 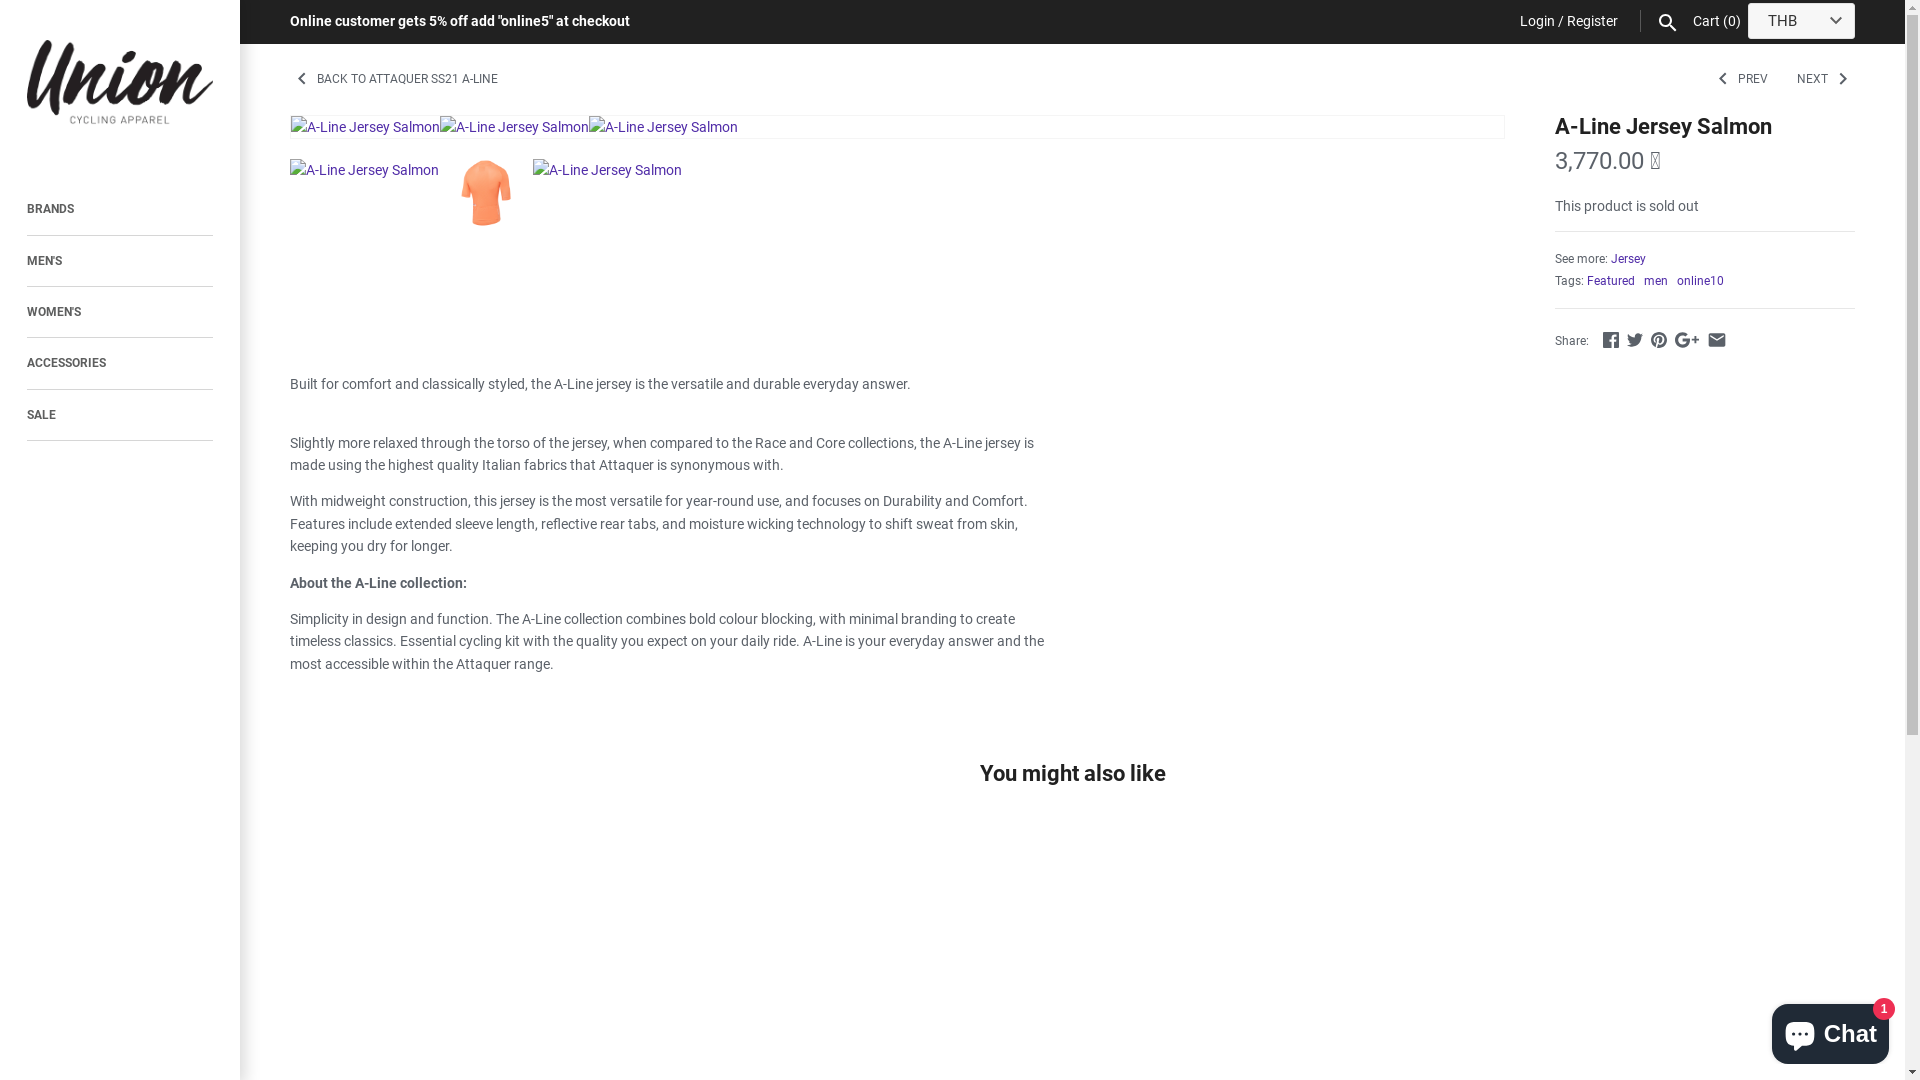 I want to click on Cart (0), so click(x=1718, y=21).